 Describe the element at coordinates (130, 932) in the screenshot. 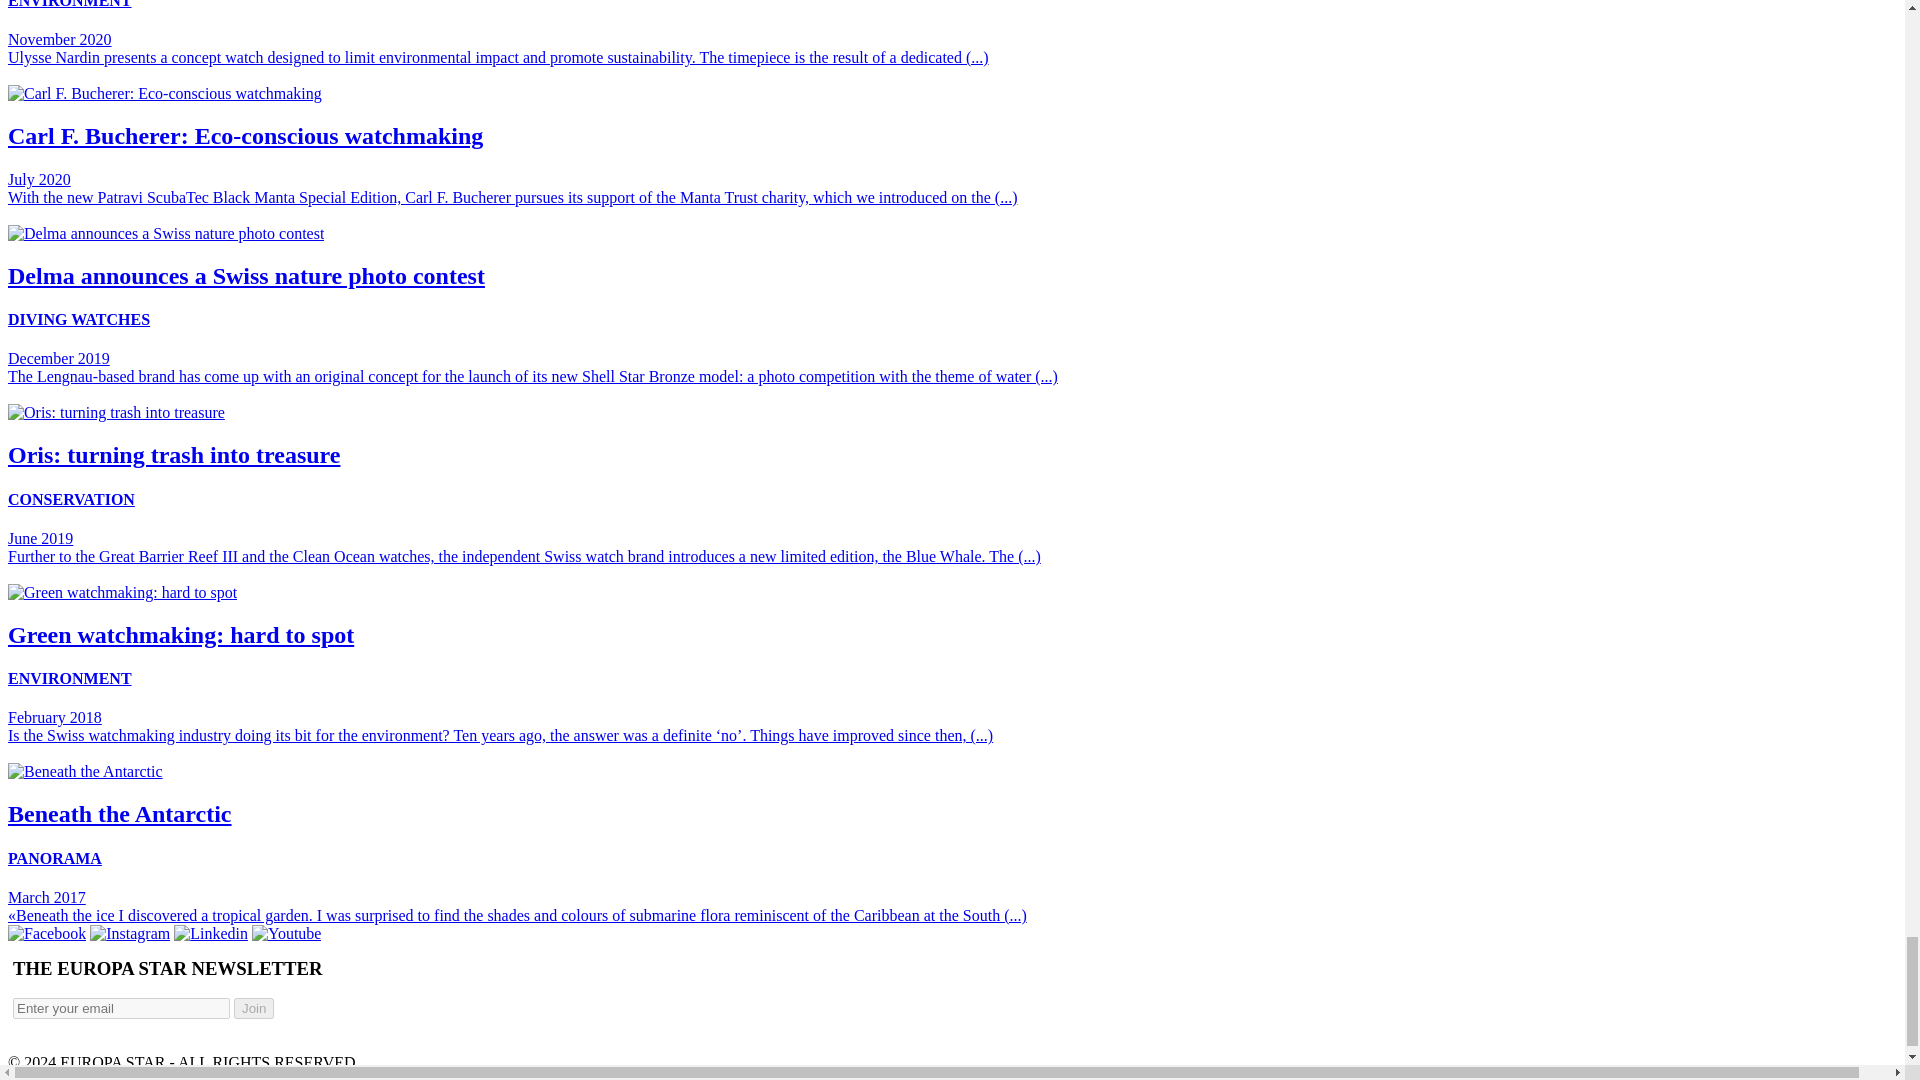

I see `Instagram` at that location.